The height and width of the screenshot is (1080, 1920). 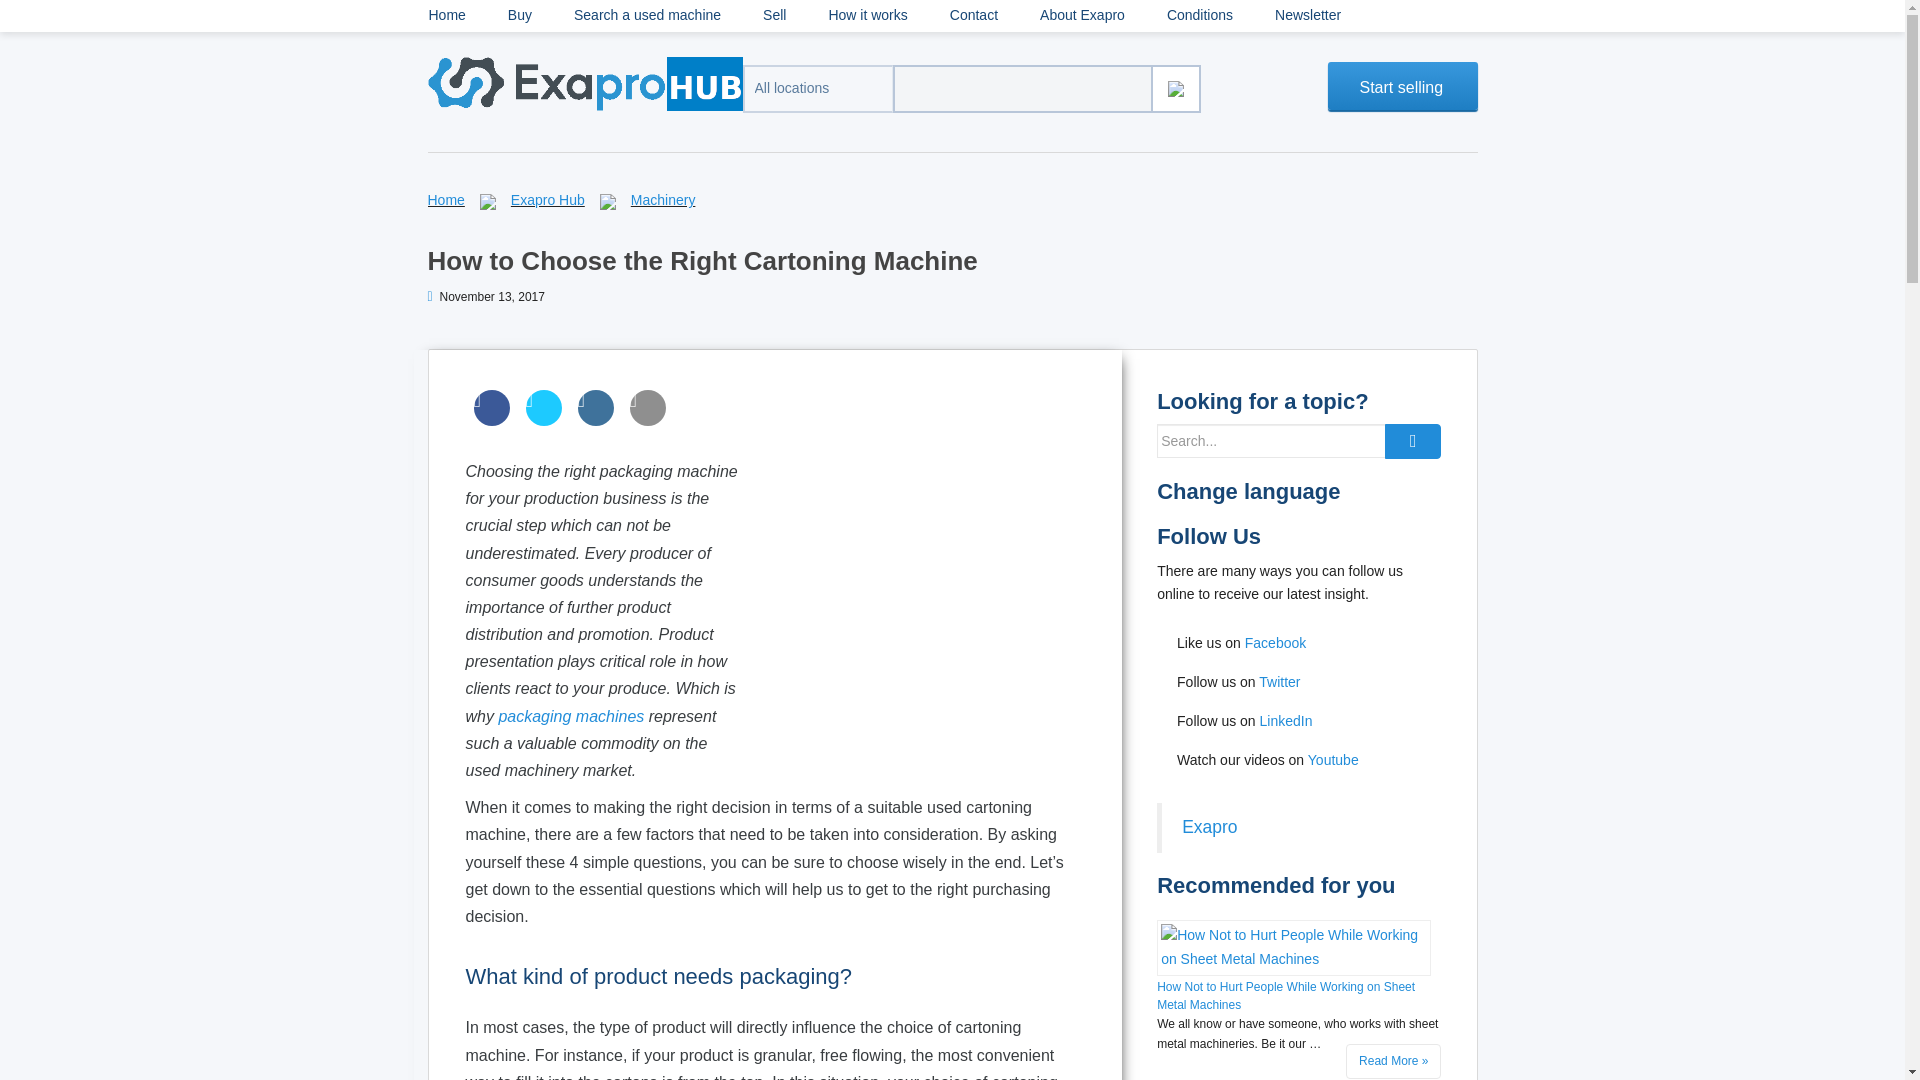 What do you see at coordinates (446, 200) in the screenshot?
I see `Home` at bounding box center [446, 200].